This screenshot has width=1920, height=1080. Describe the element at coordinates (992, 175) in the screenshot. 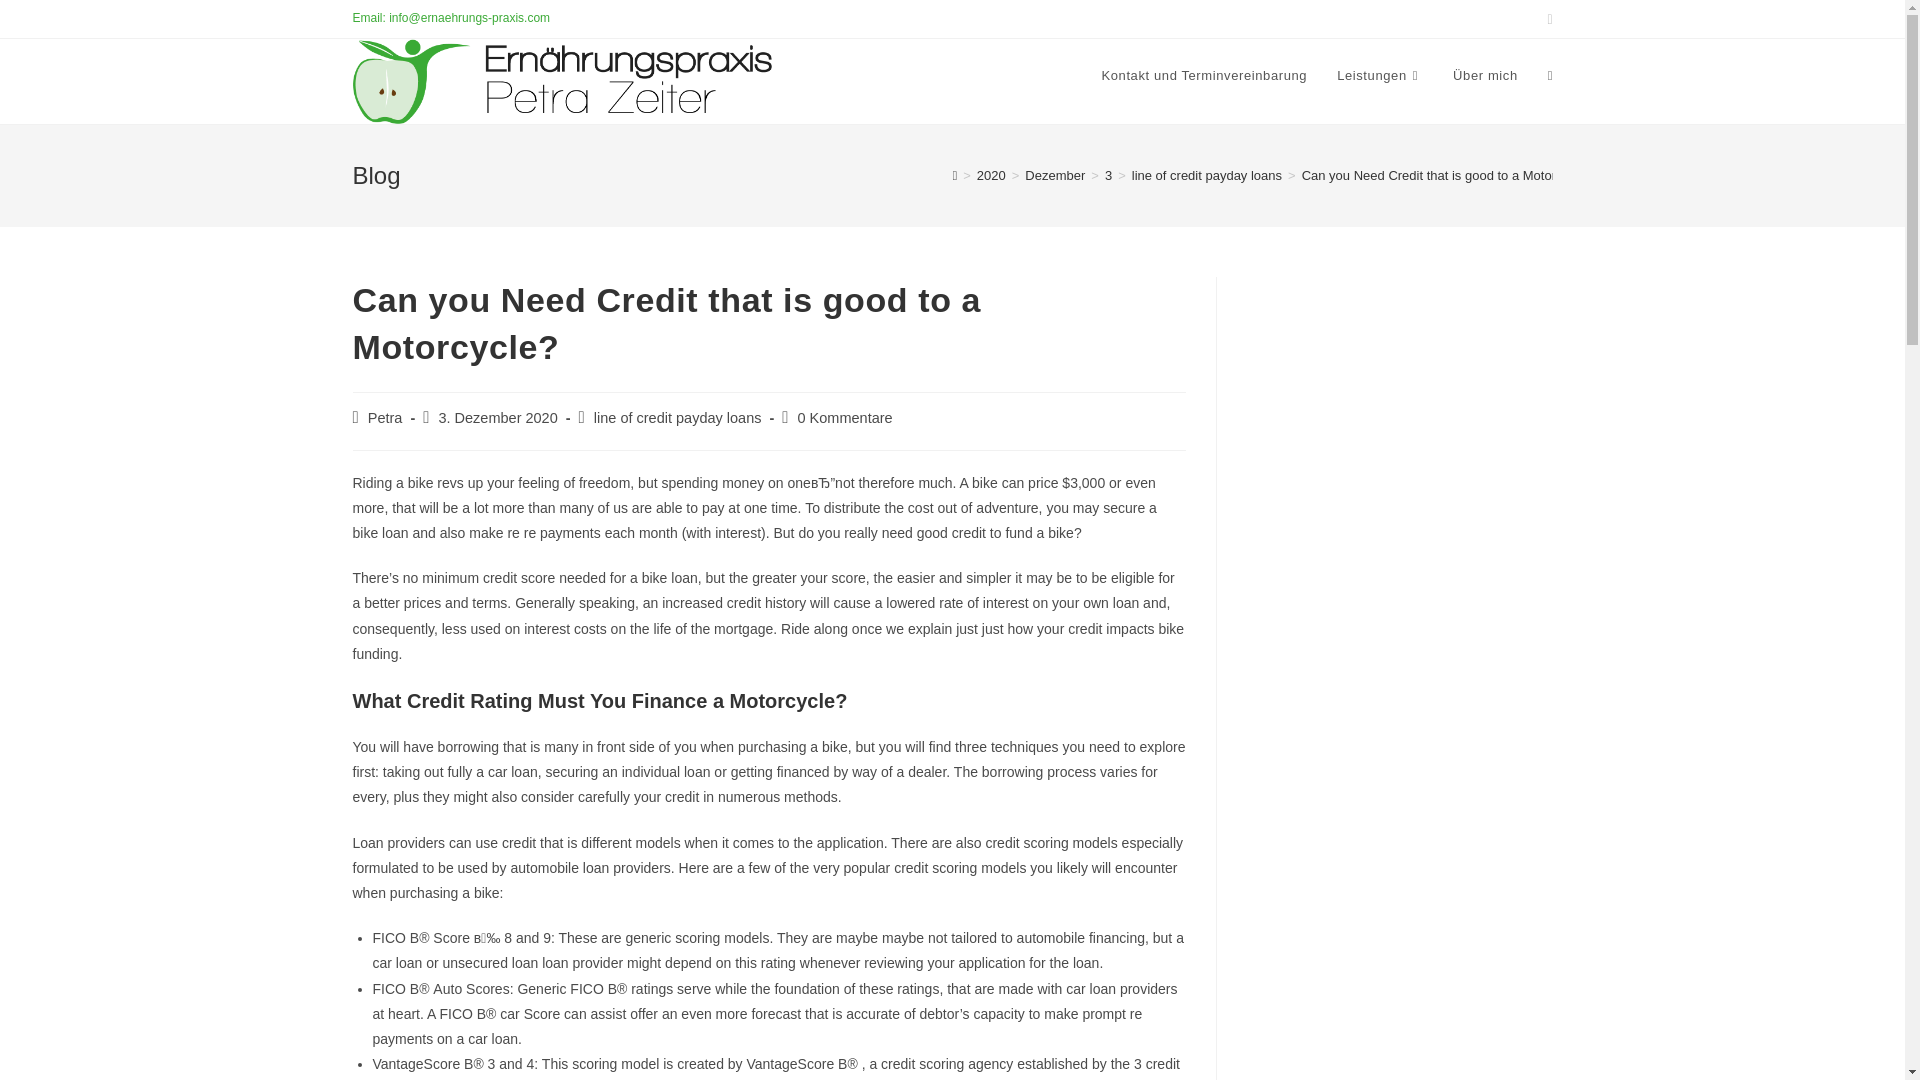

I see `2020` at that location.